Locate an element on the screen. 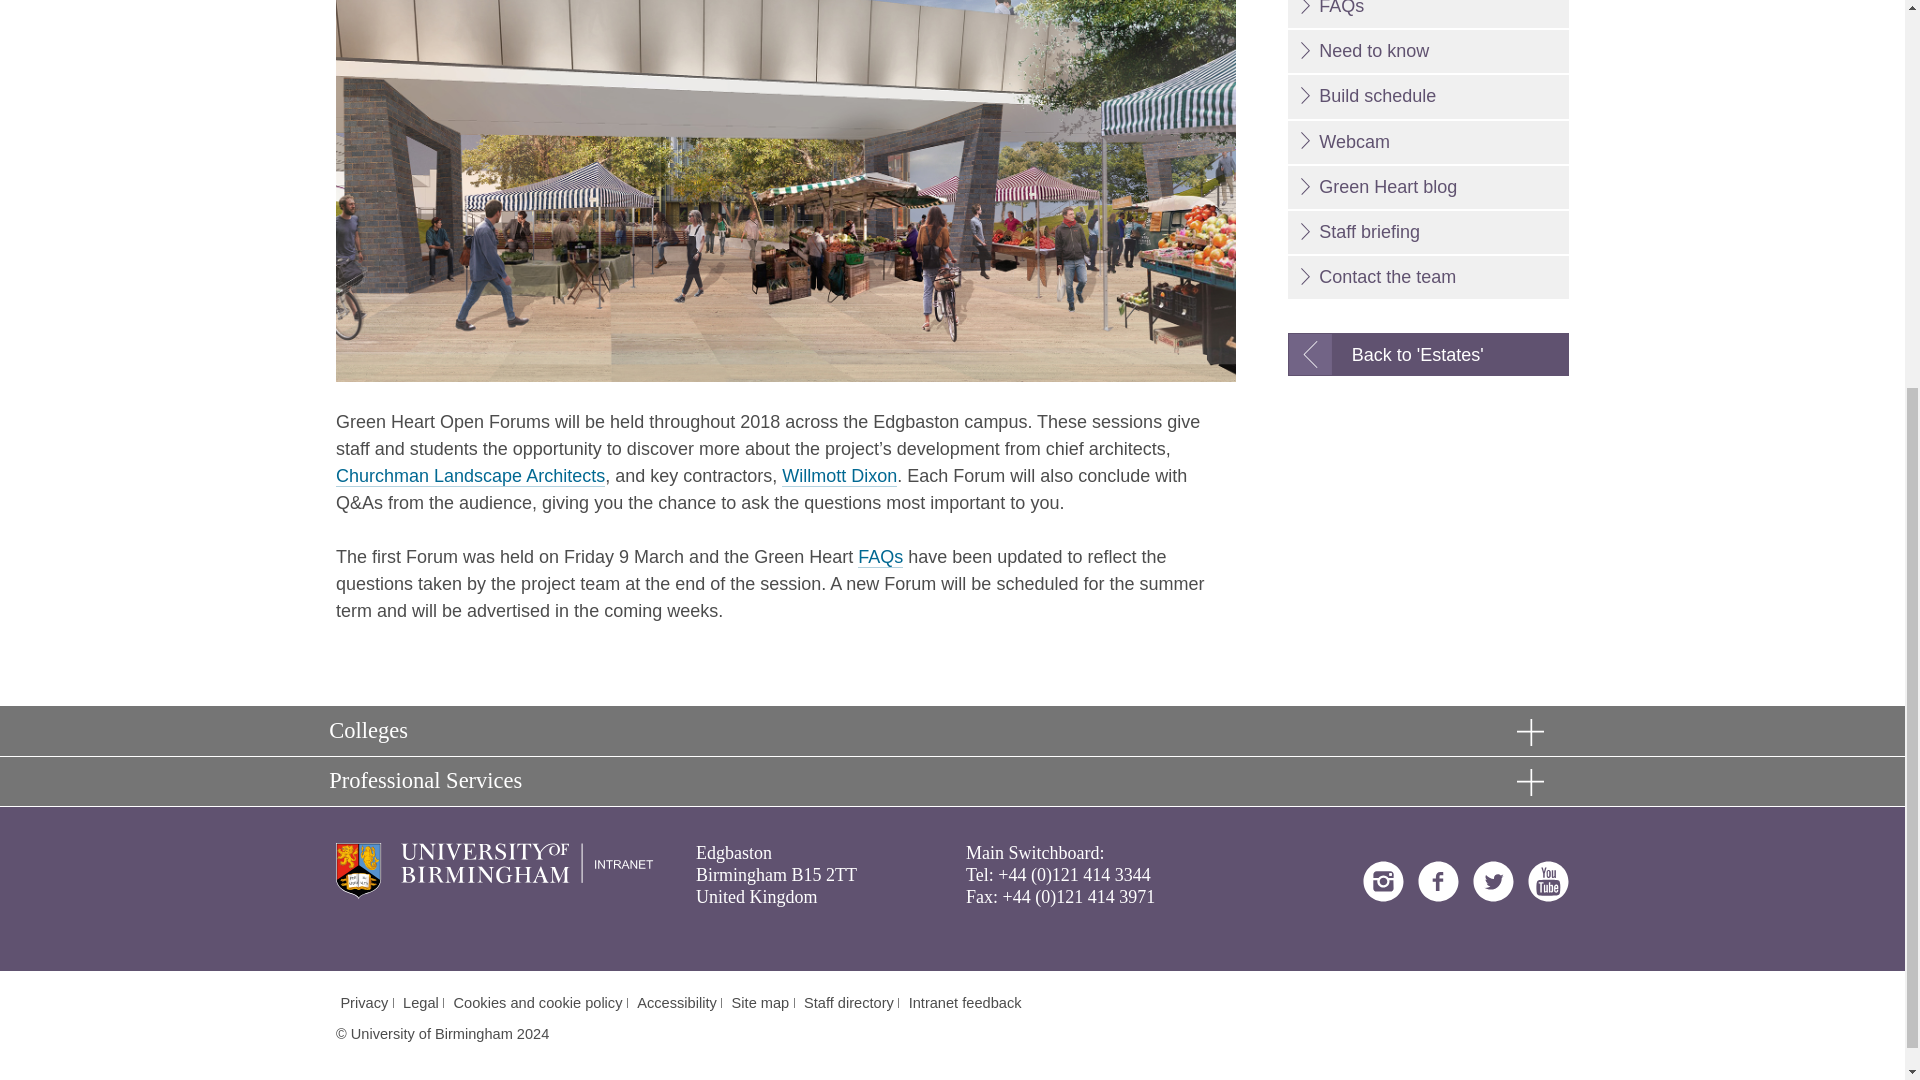  Contact the team is located at coordinates (1428, 277).